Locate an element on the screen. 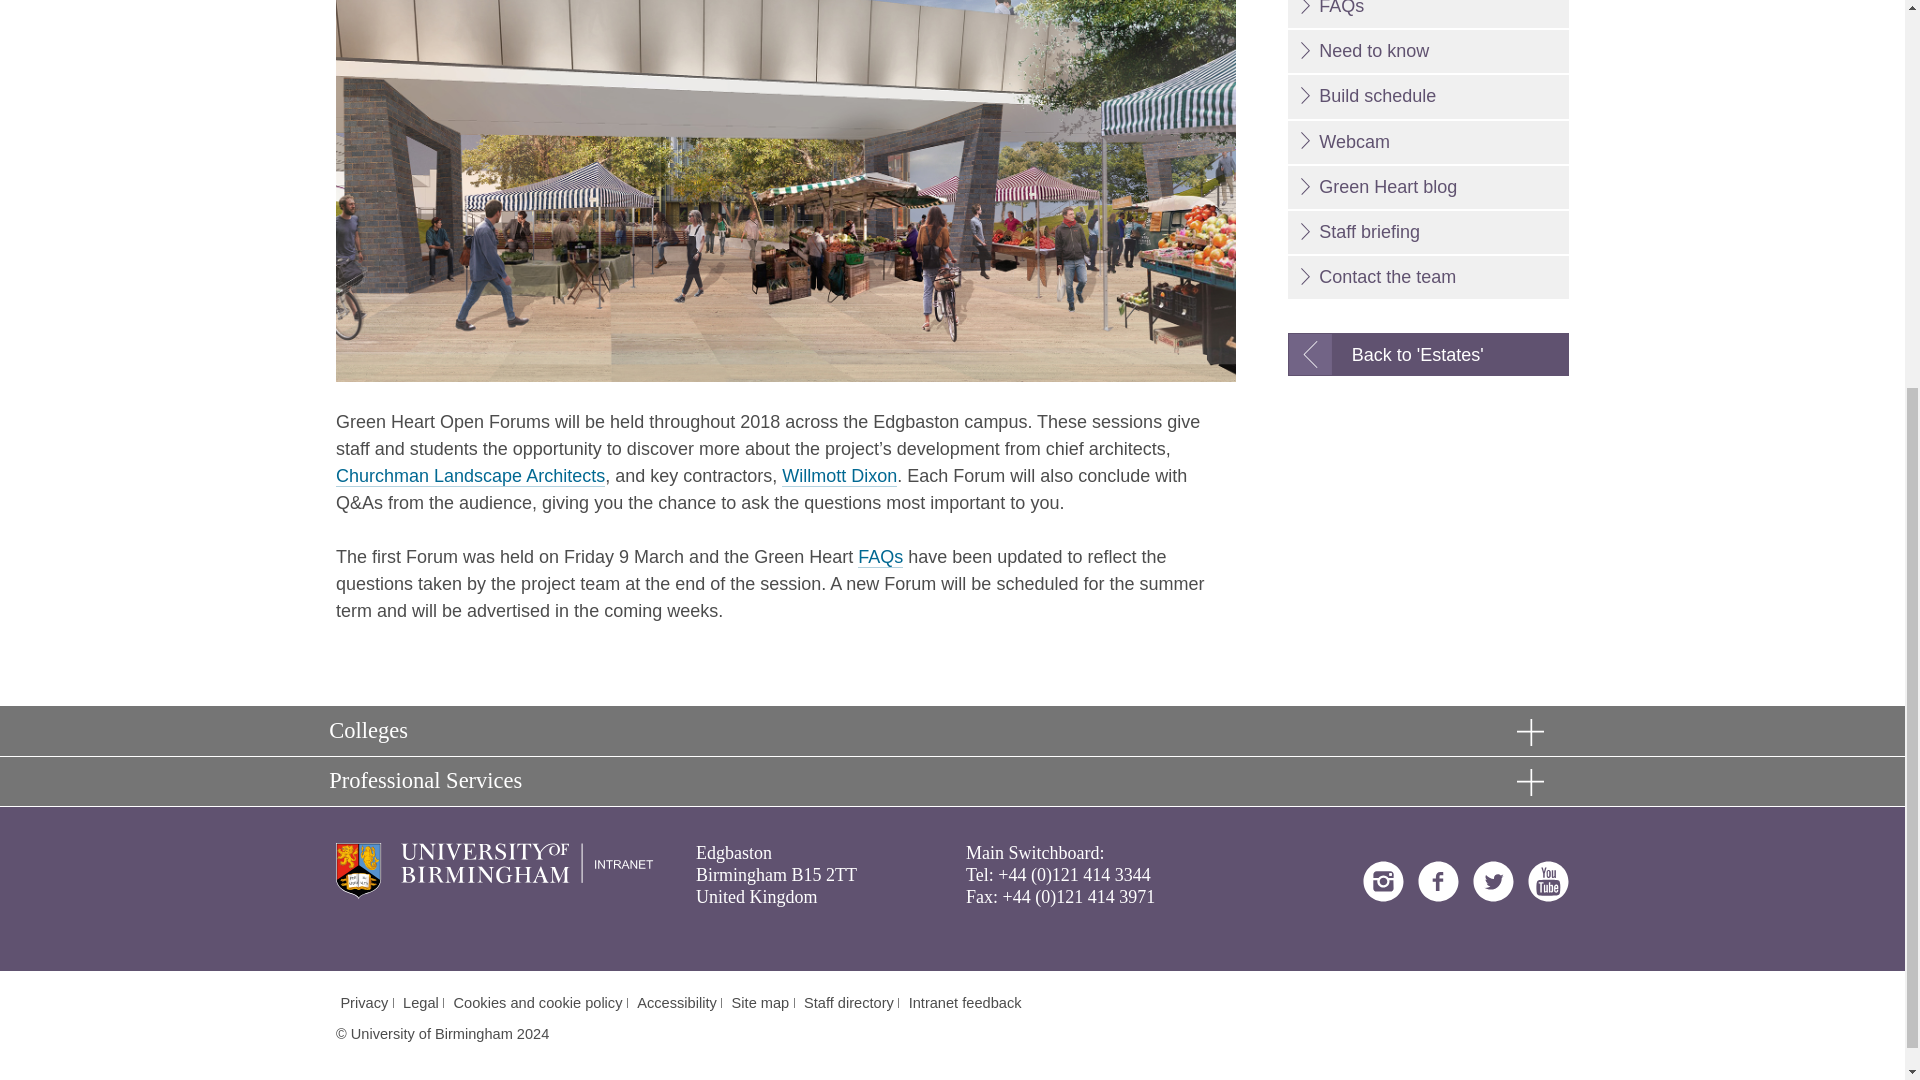  Contact the team is located at coordinates (1428, 277).